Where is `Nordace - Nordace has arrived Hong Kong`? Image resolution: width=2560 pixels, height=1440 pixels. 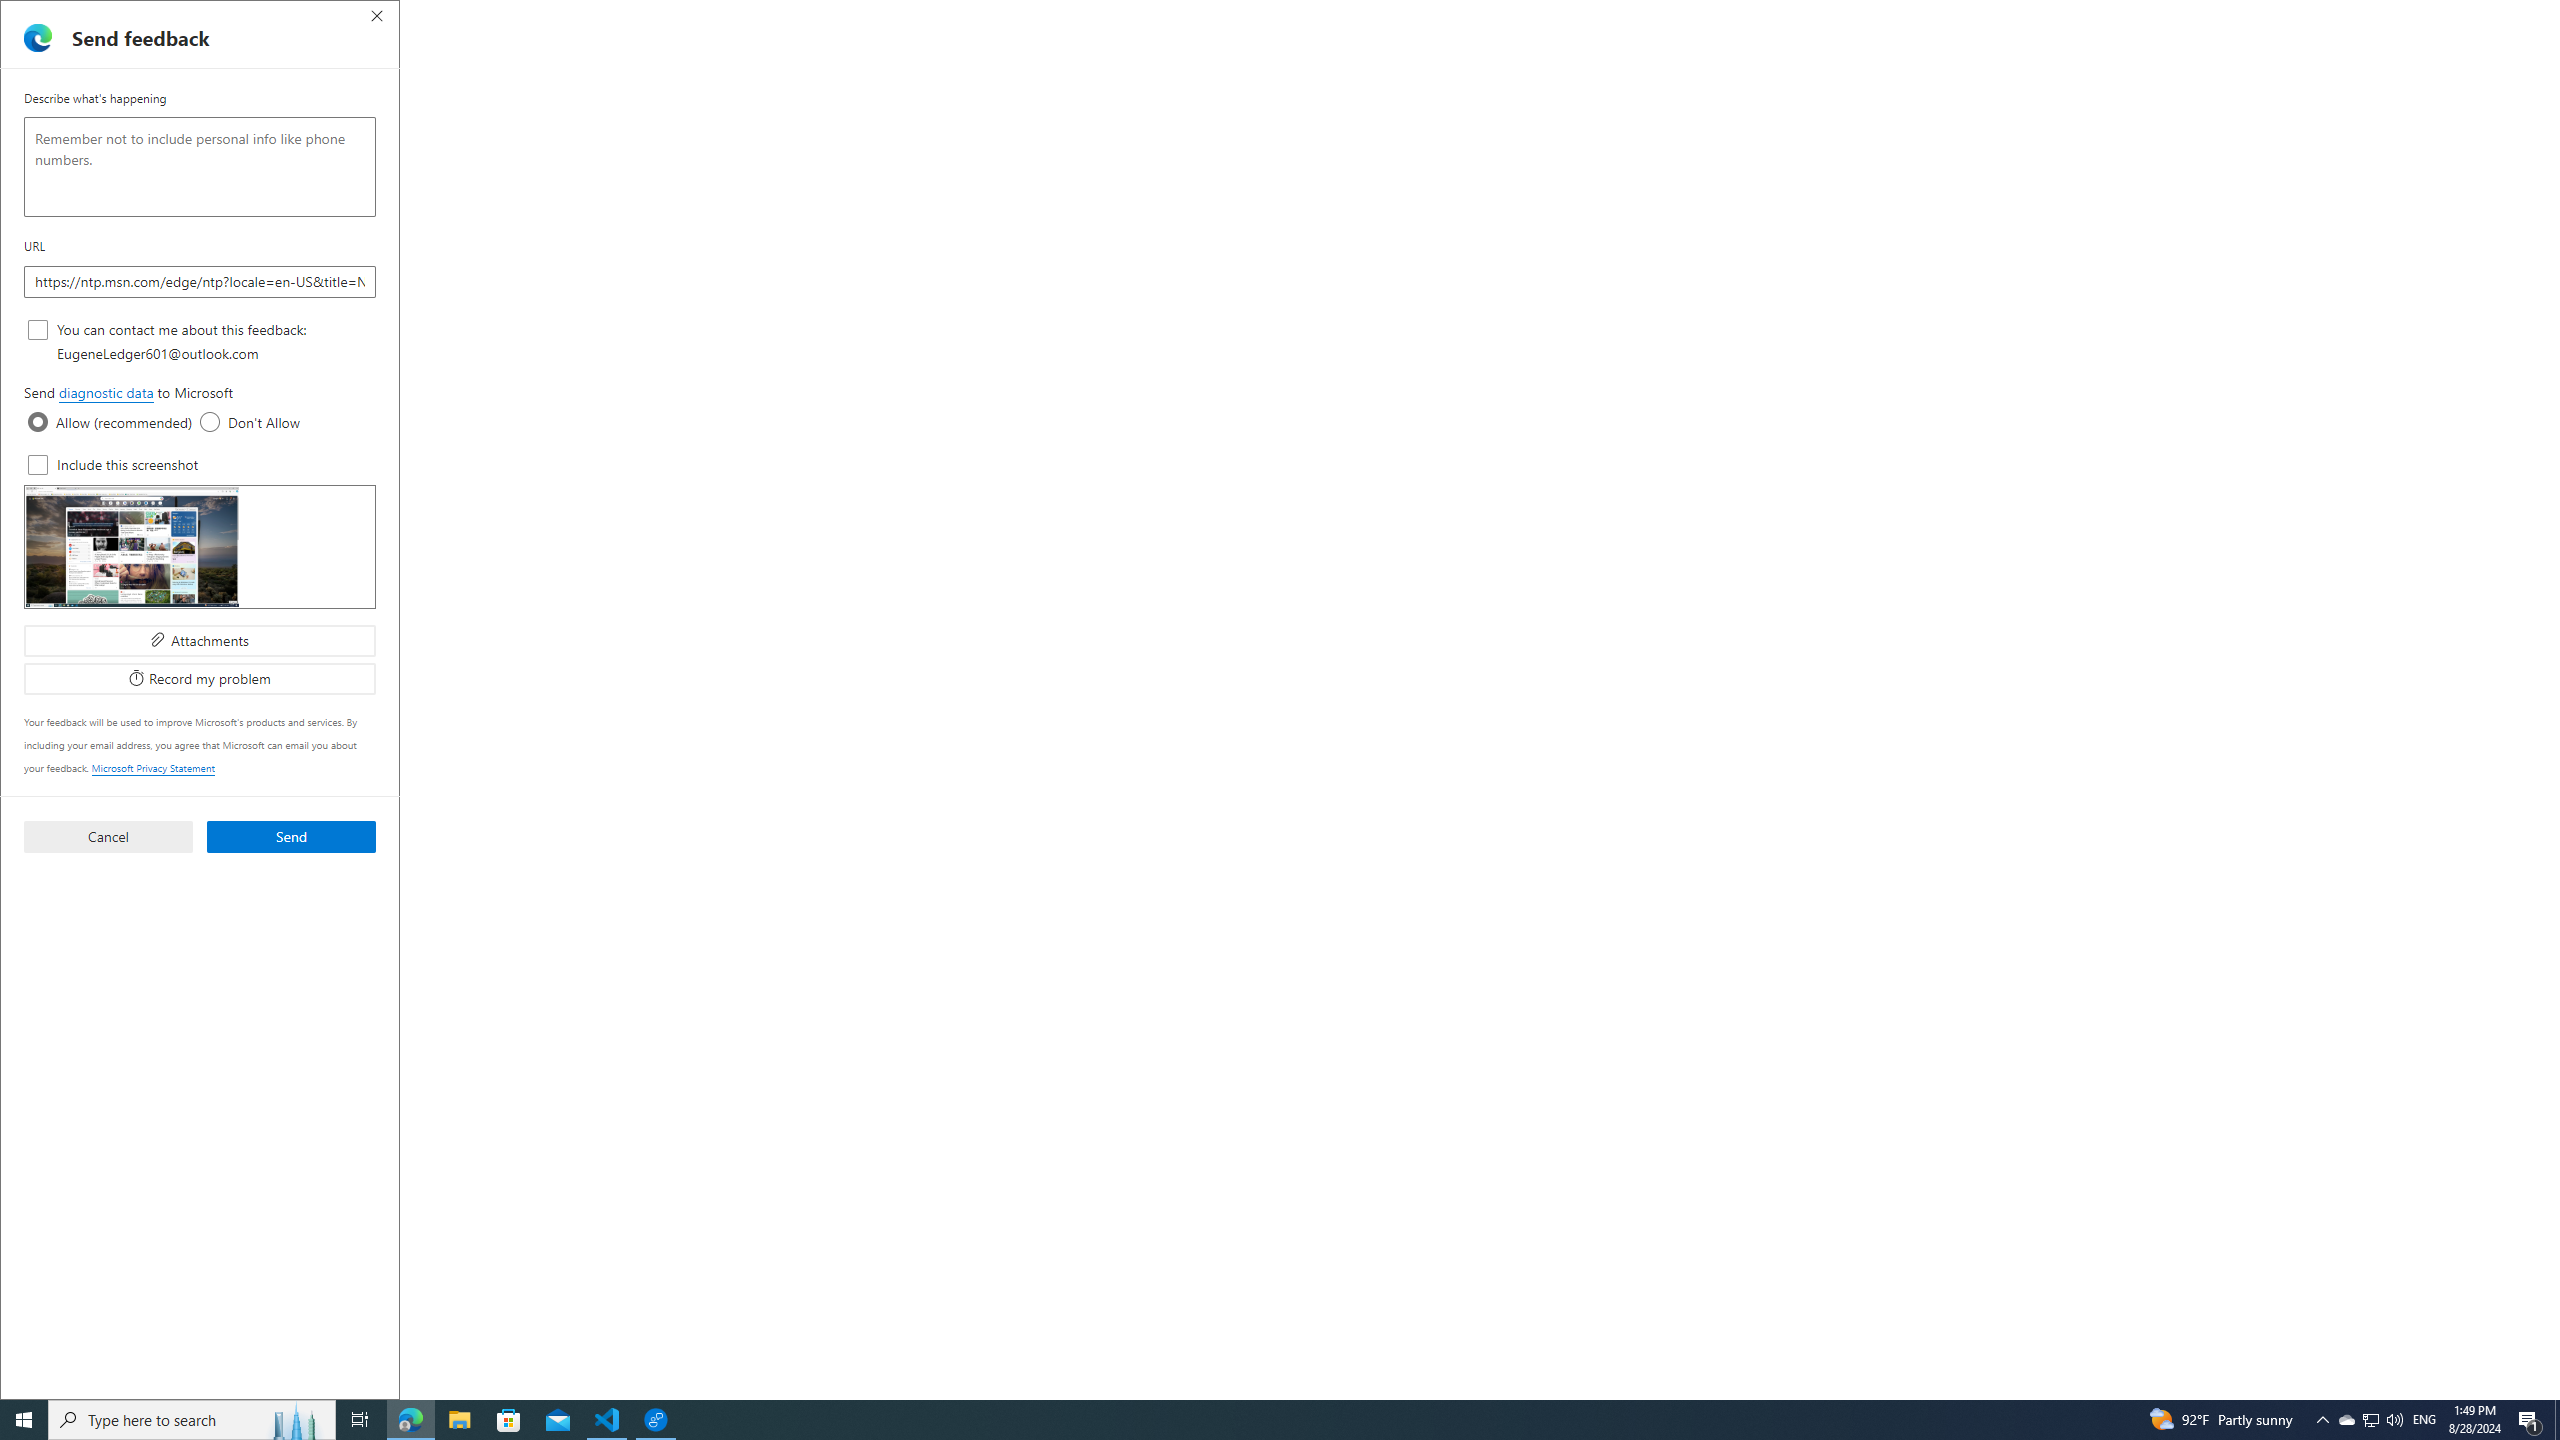
Nordace - Nordace has arrived Hong Kong is located at coordinates (1962, 17).